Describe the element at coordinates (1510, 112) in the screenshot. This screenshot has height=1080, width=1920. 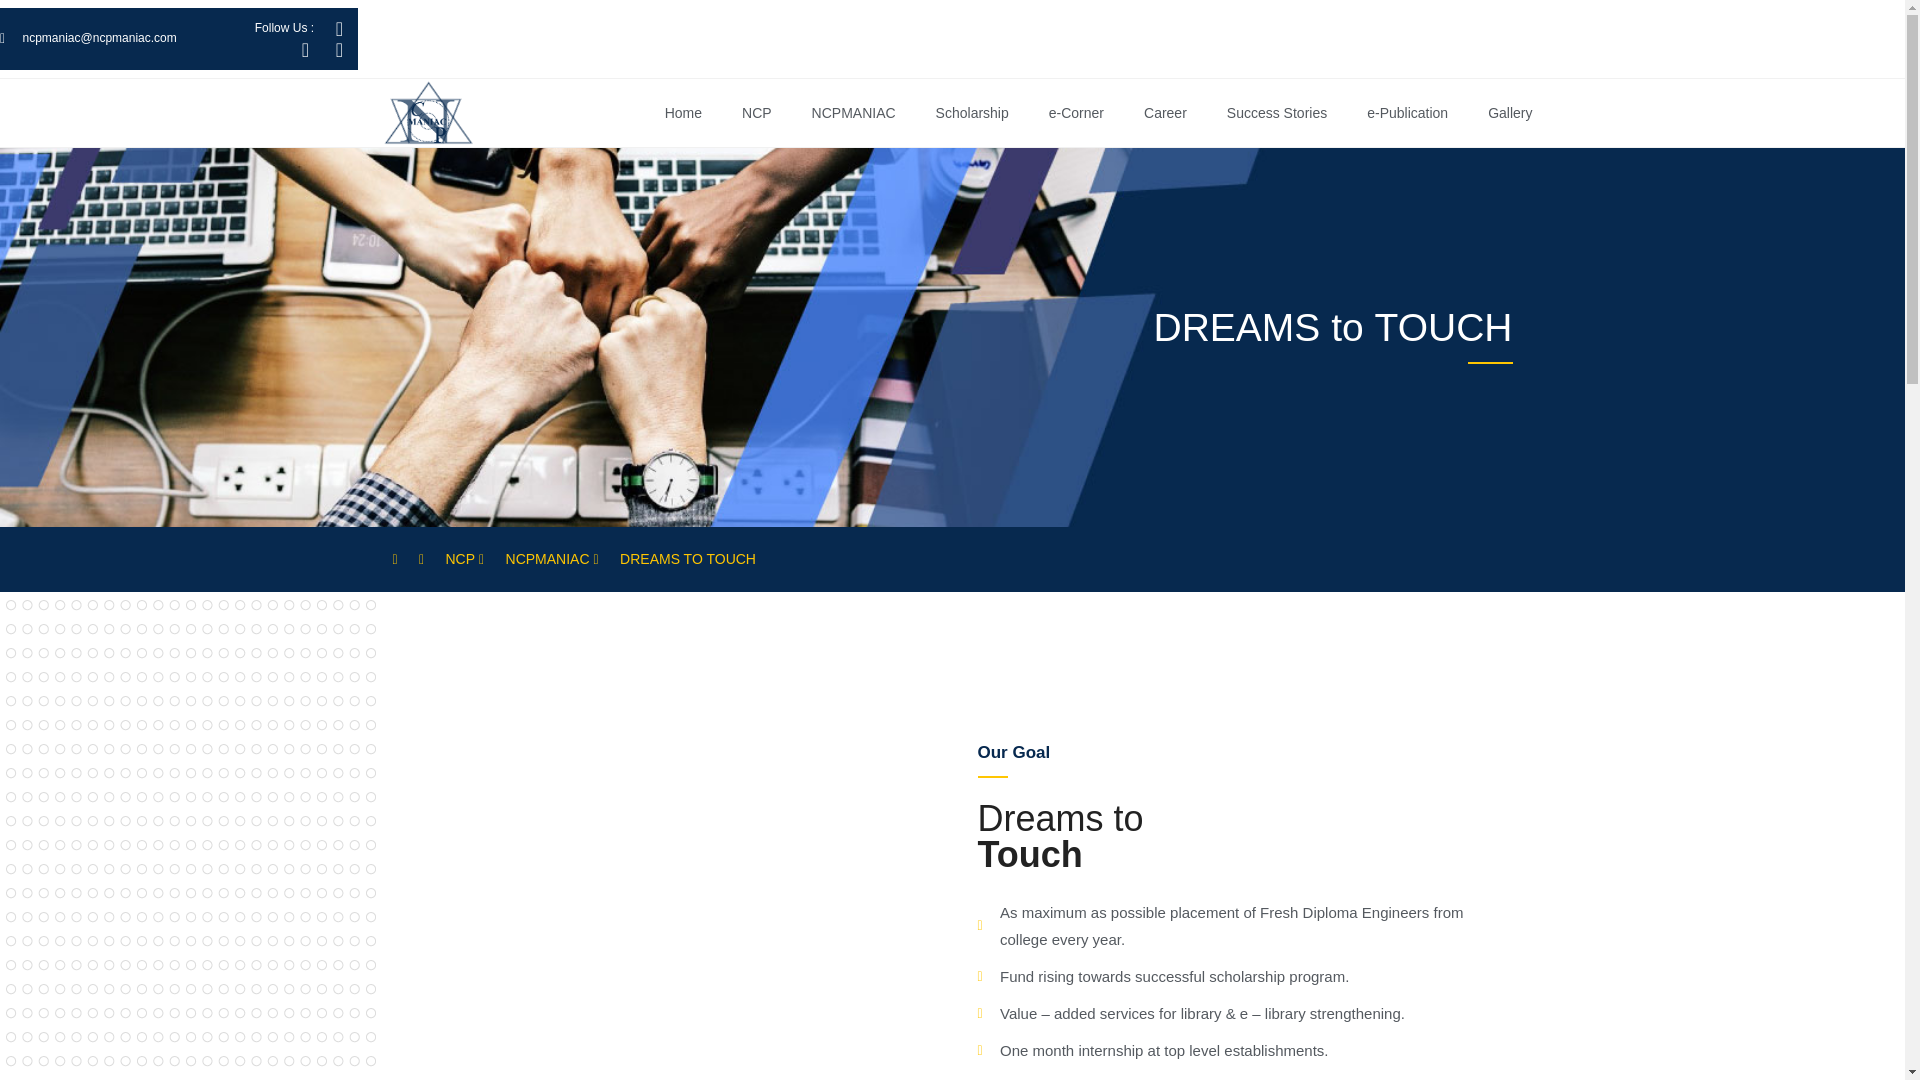
I see `Gallery` at that location.